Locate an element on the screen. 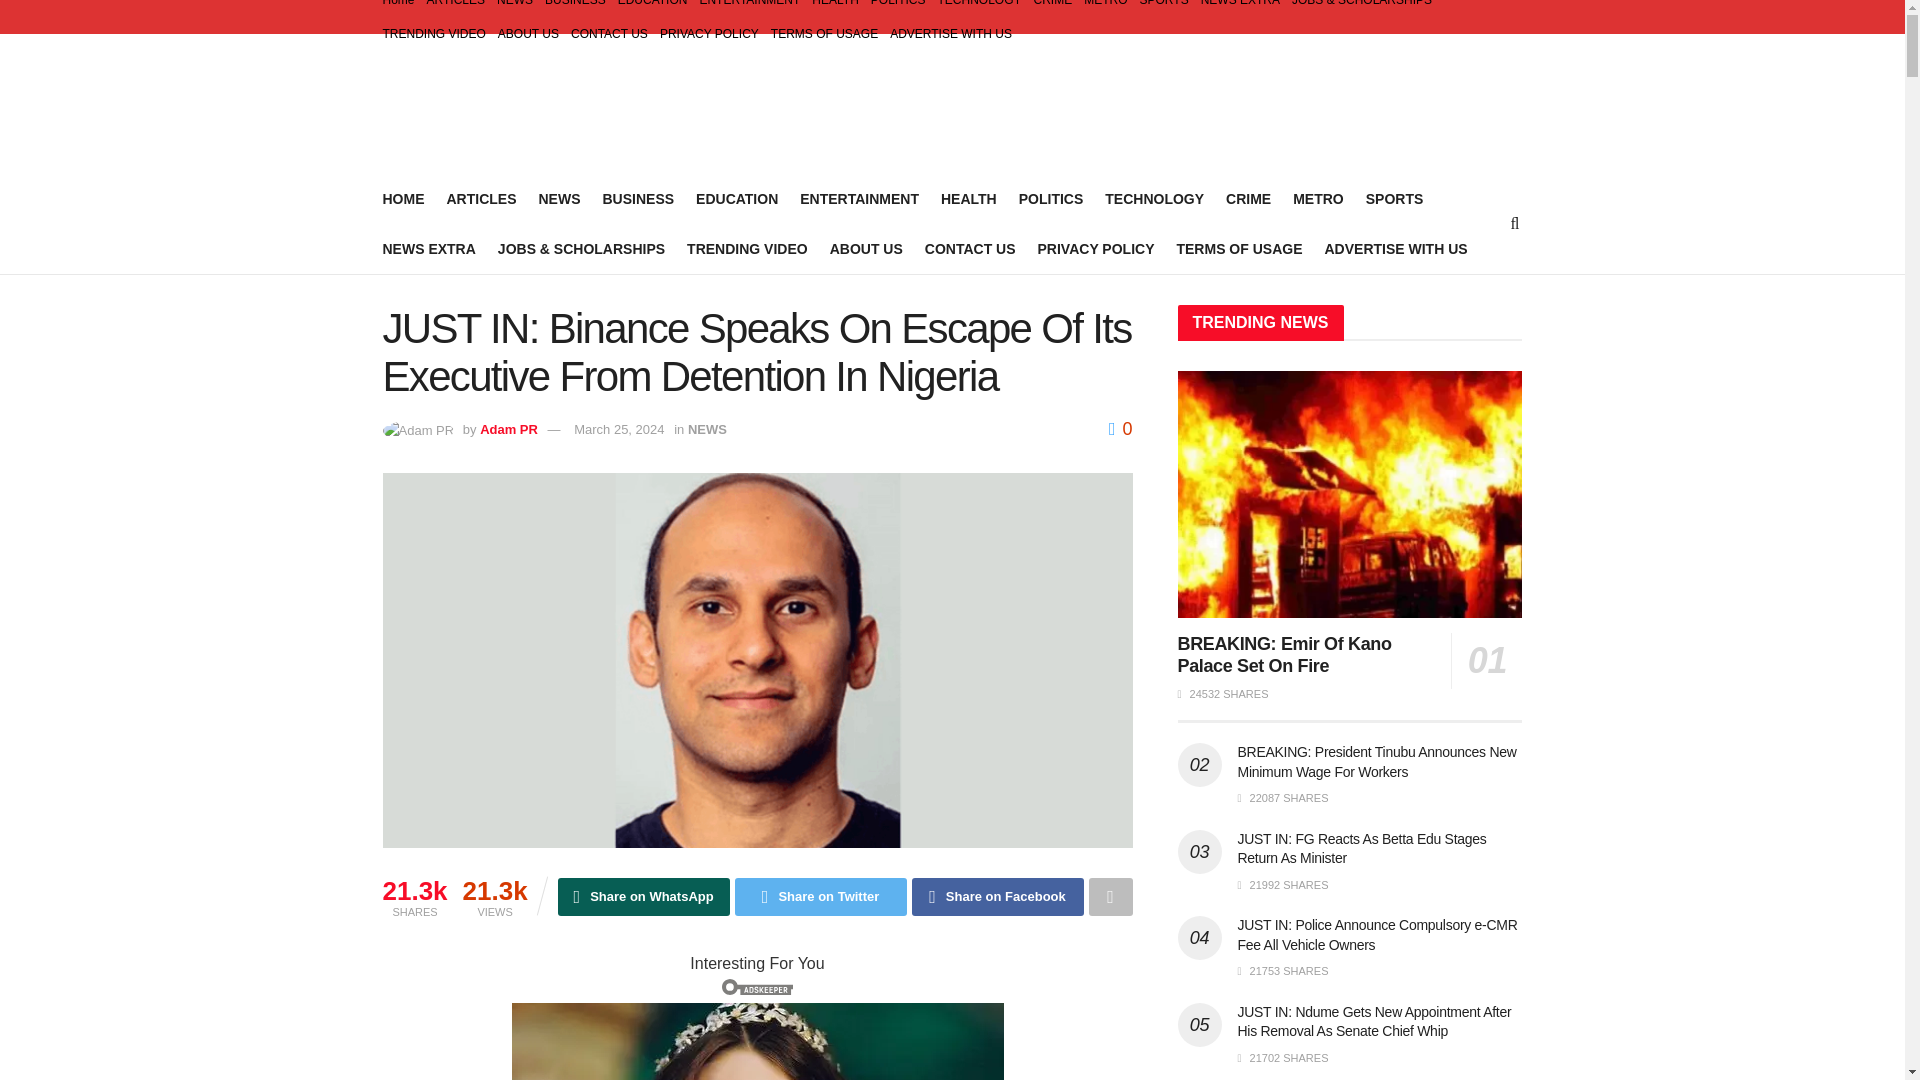  NEWS EXTRA is located at coordinates (1240, 8).